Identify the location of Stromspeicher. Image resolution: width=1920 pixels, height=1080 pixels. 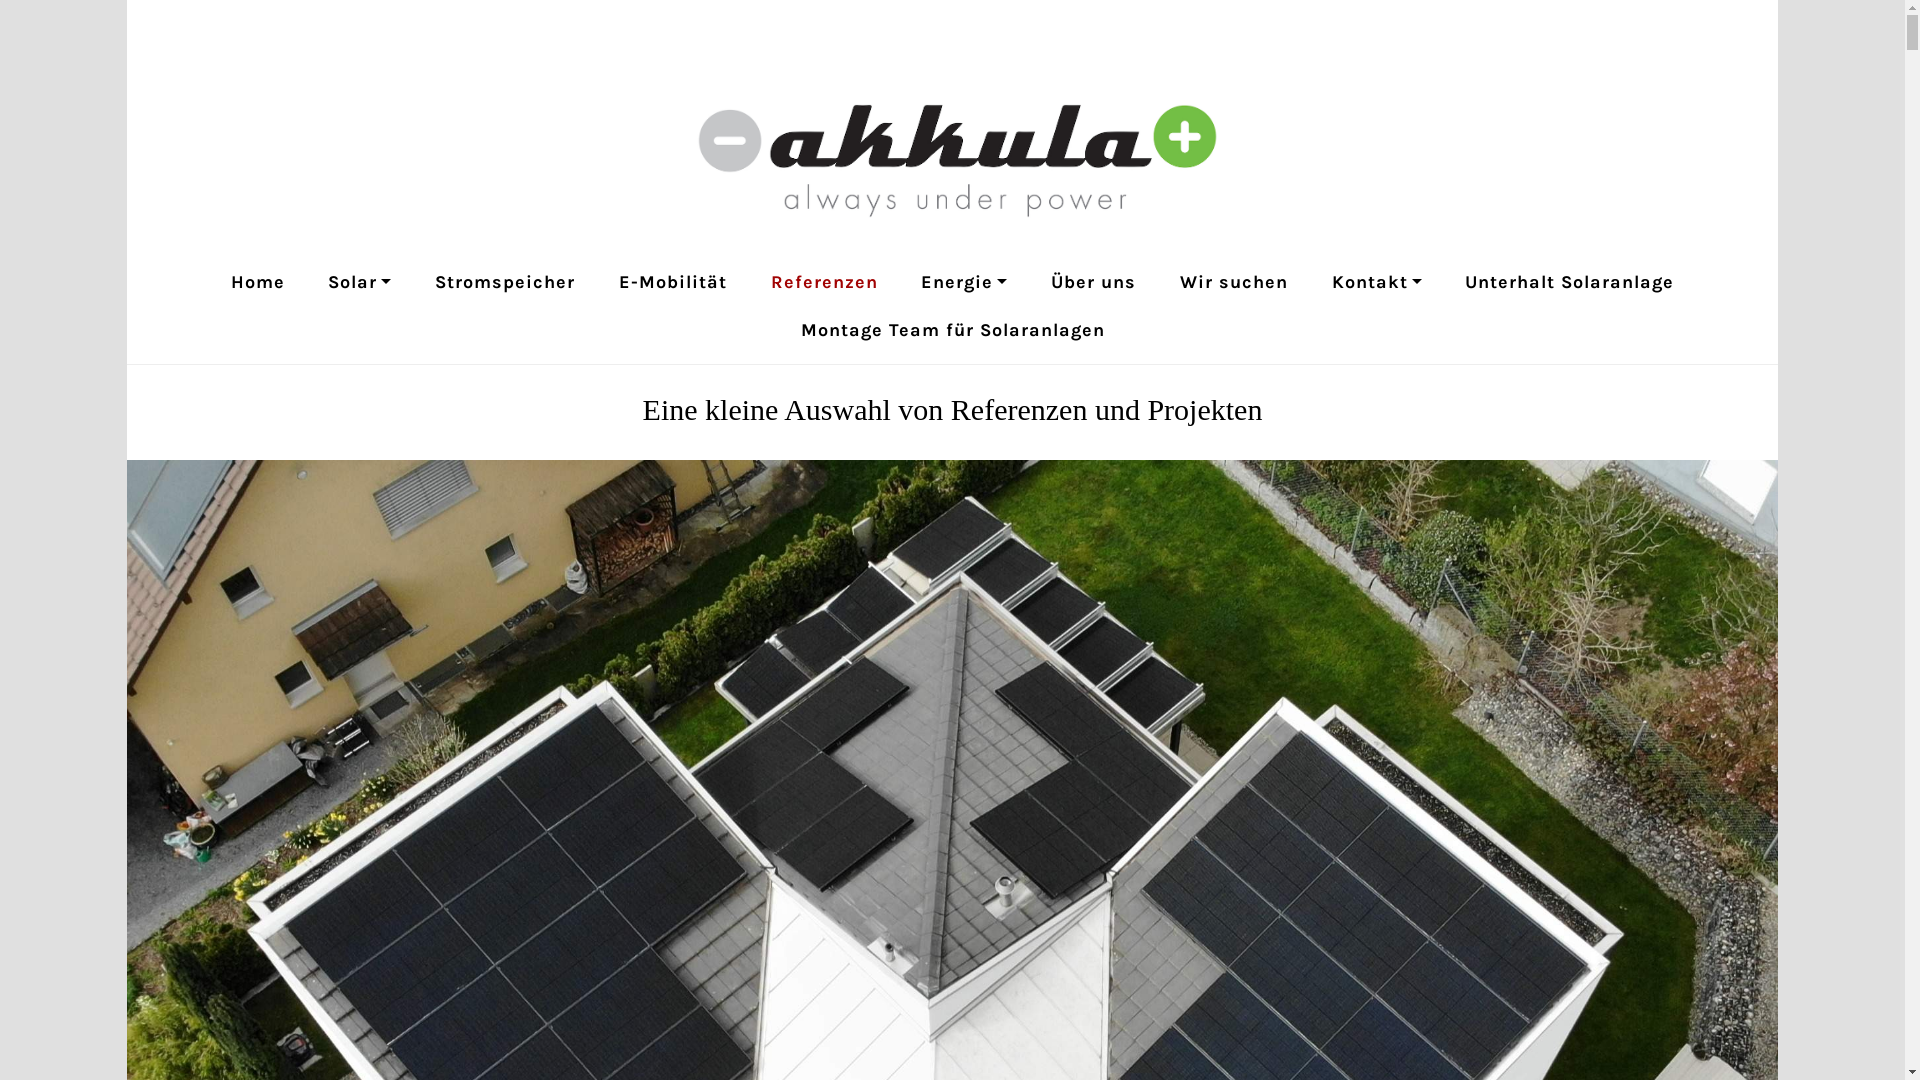
(505, 282).